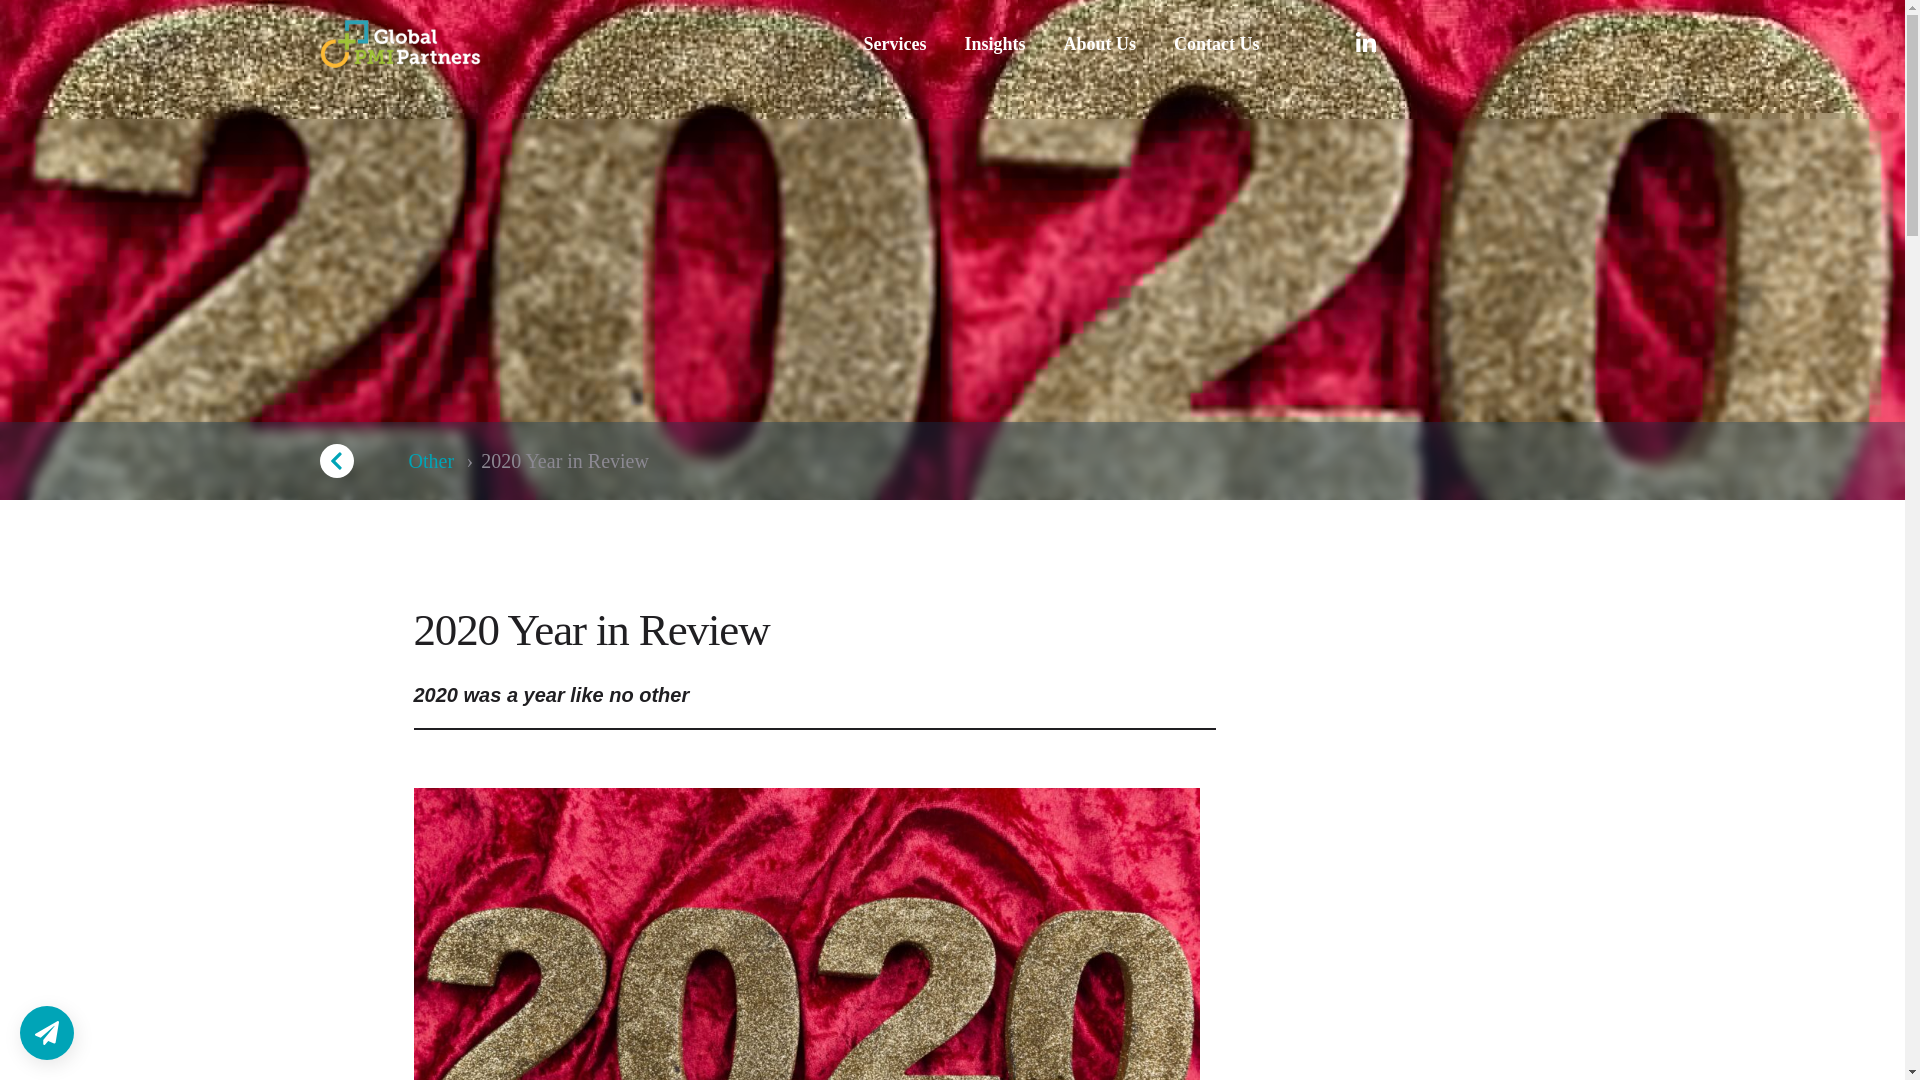  What do you see at coordinates (1216, 43) in the screenshot?
I see `Contact Us` at bounding box center [1216, 43].